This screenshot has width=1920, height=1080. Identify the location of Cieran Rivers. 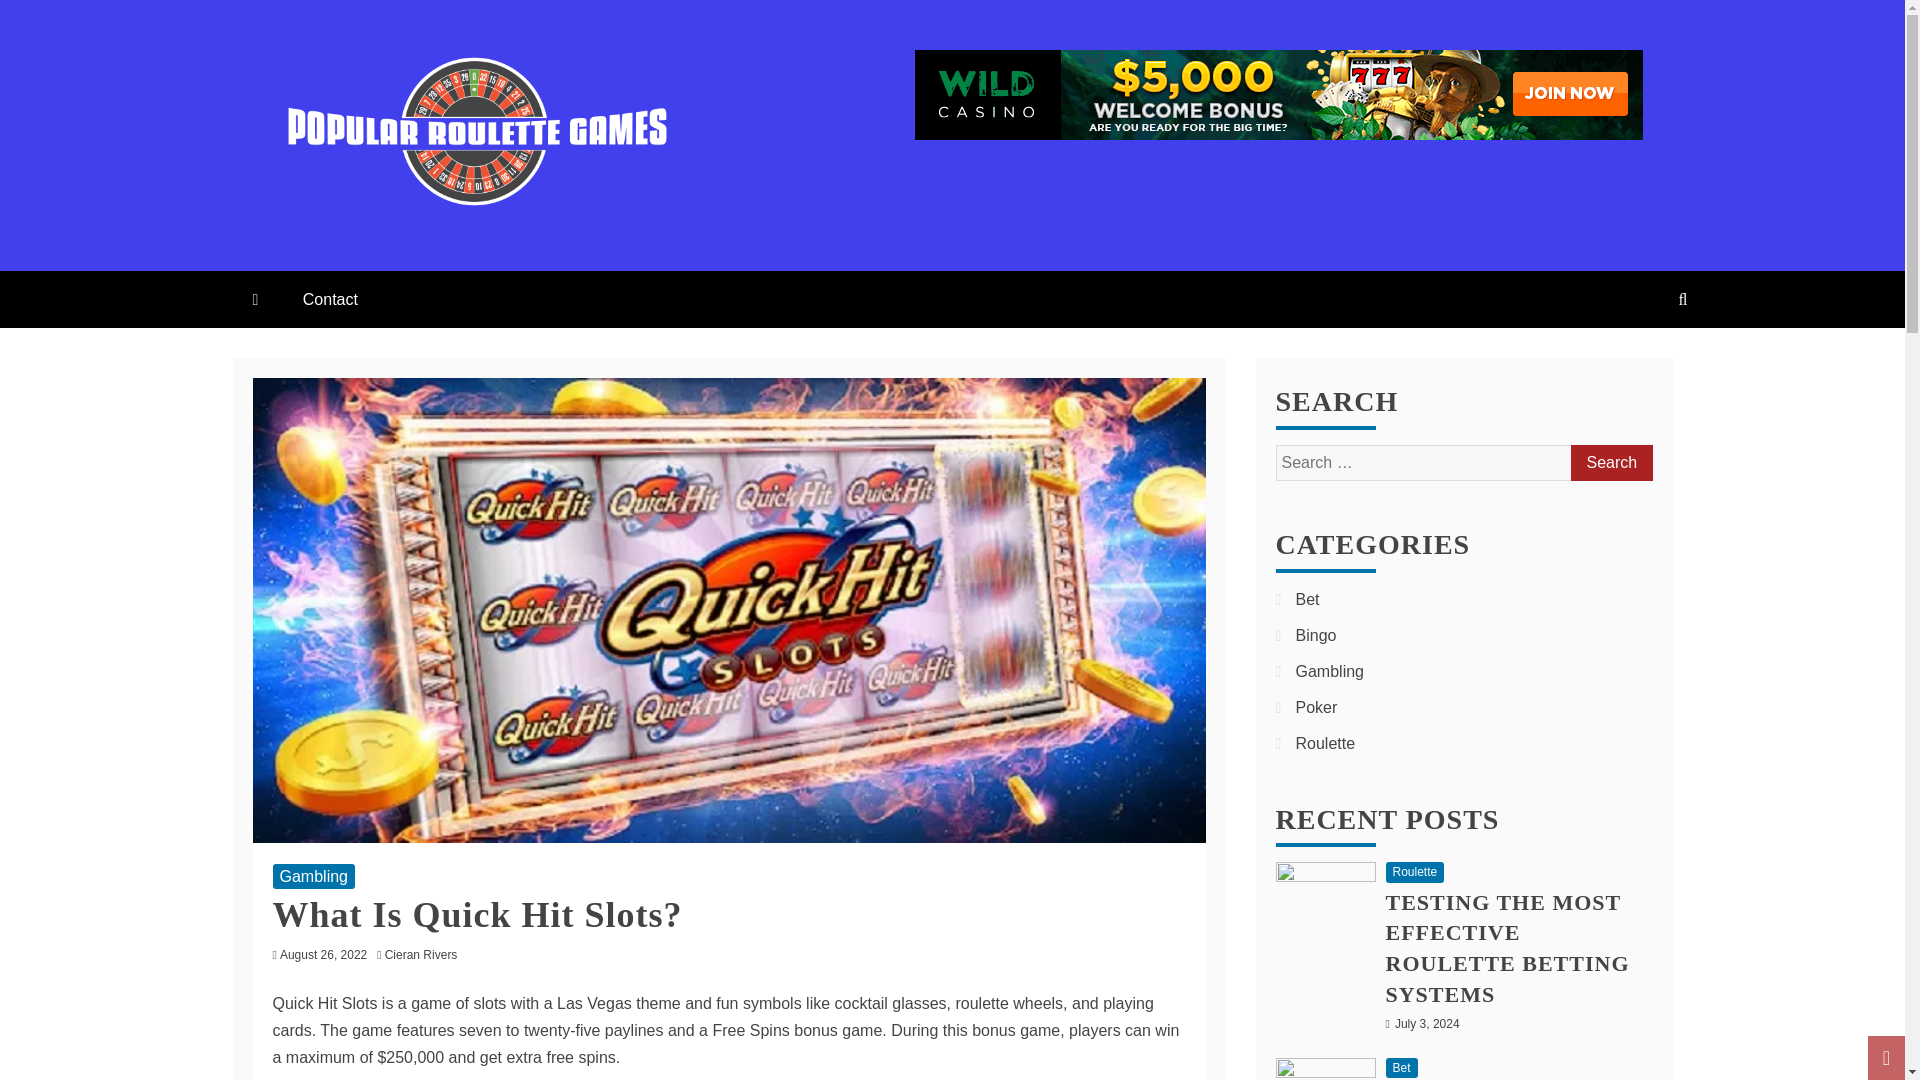
(426, 955).